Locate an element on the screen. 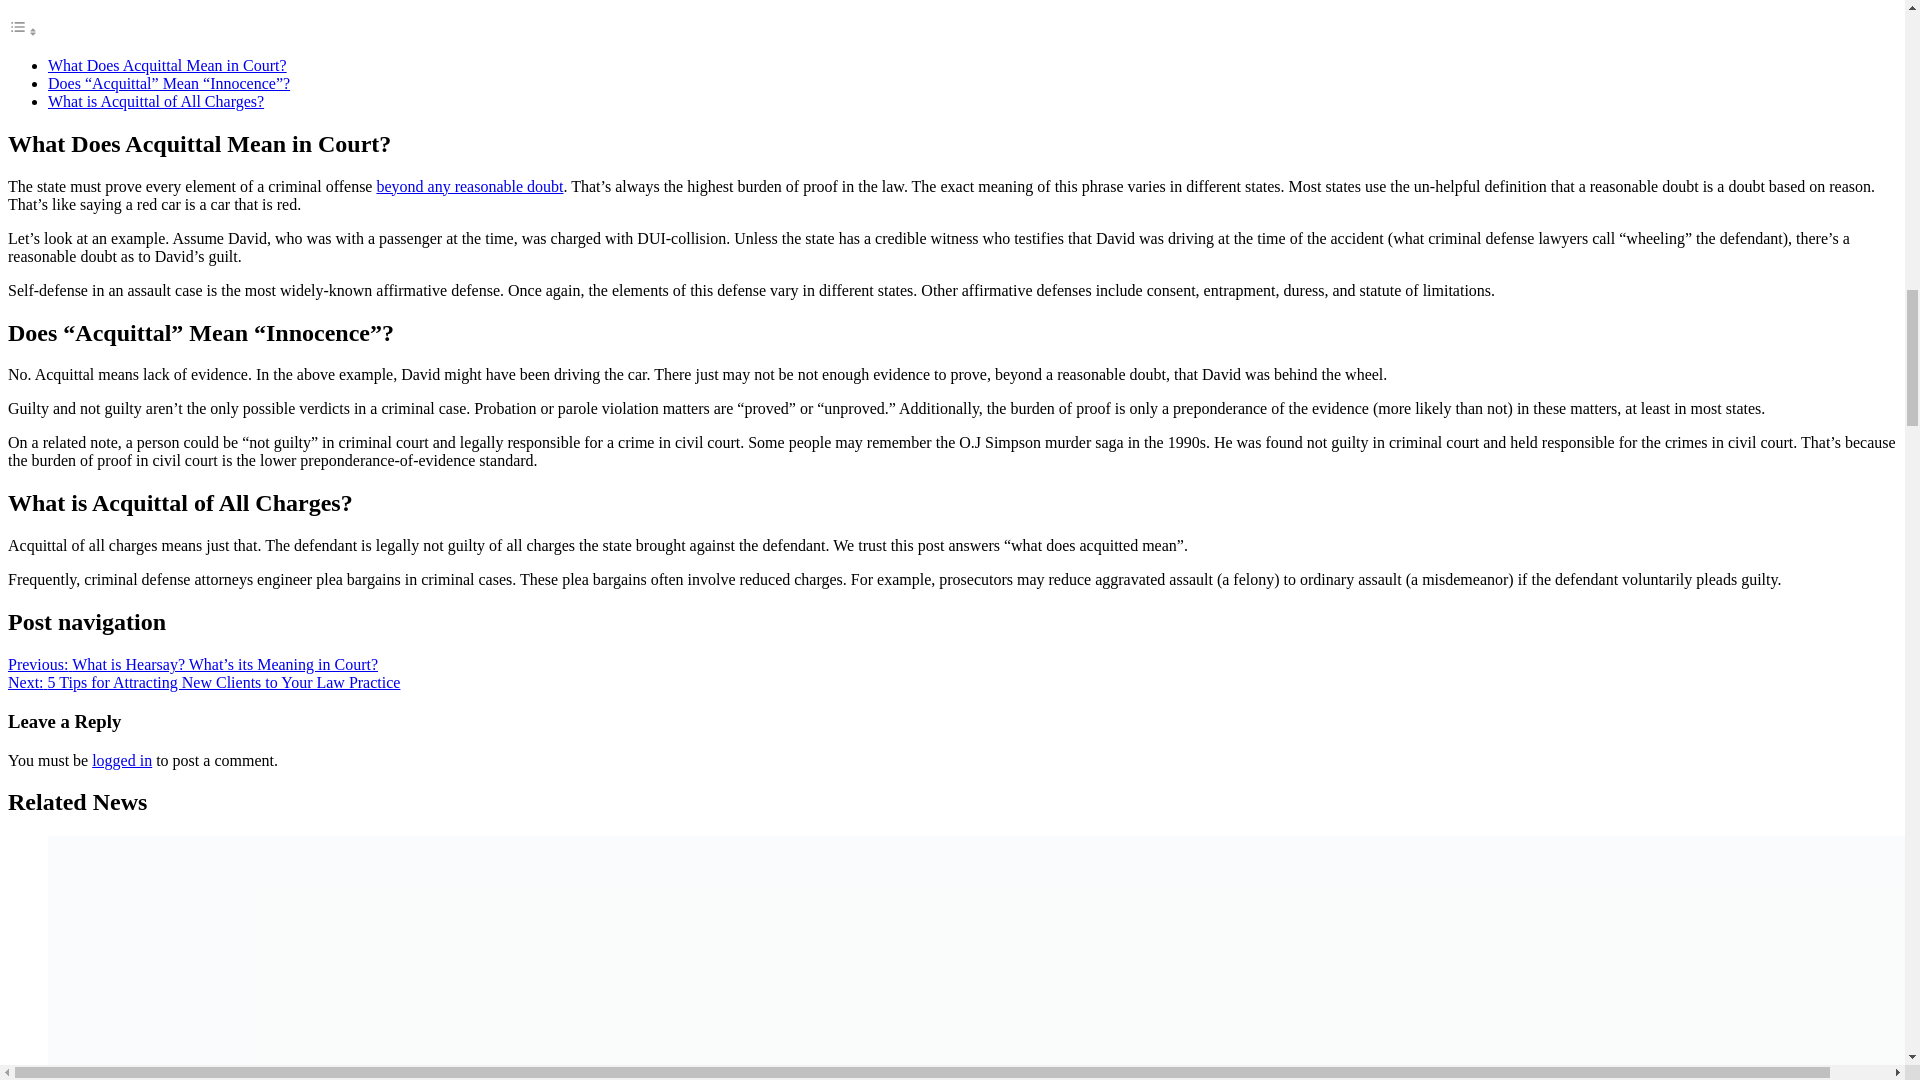  Next: 5 Tips for Attracting New Clients to Your Law Practice is located at coordinates (203, 682).